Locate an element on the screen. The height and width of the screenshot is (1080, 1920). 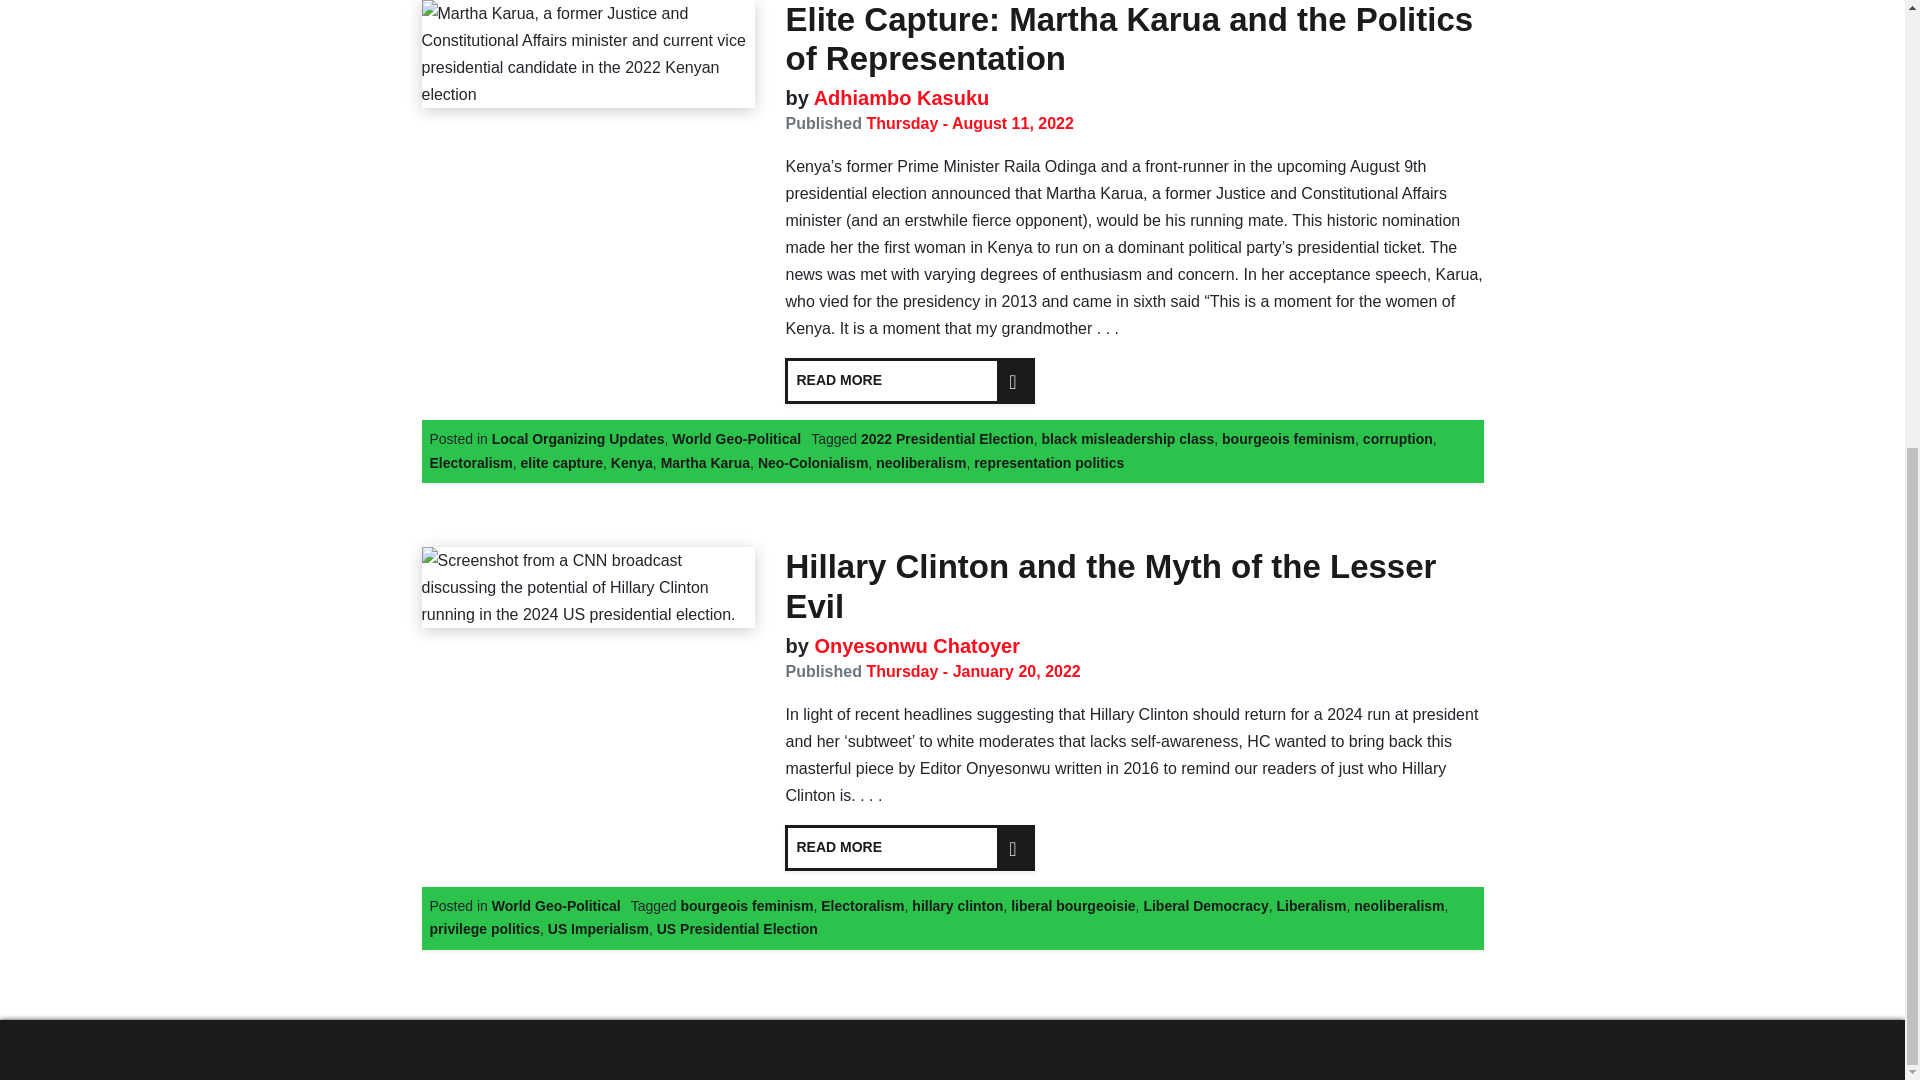
Adhiambo Kasuku is located at coordinates (898, 98).